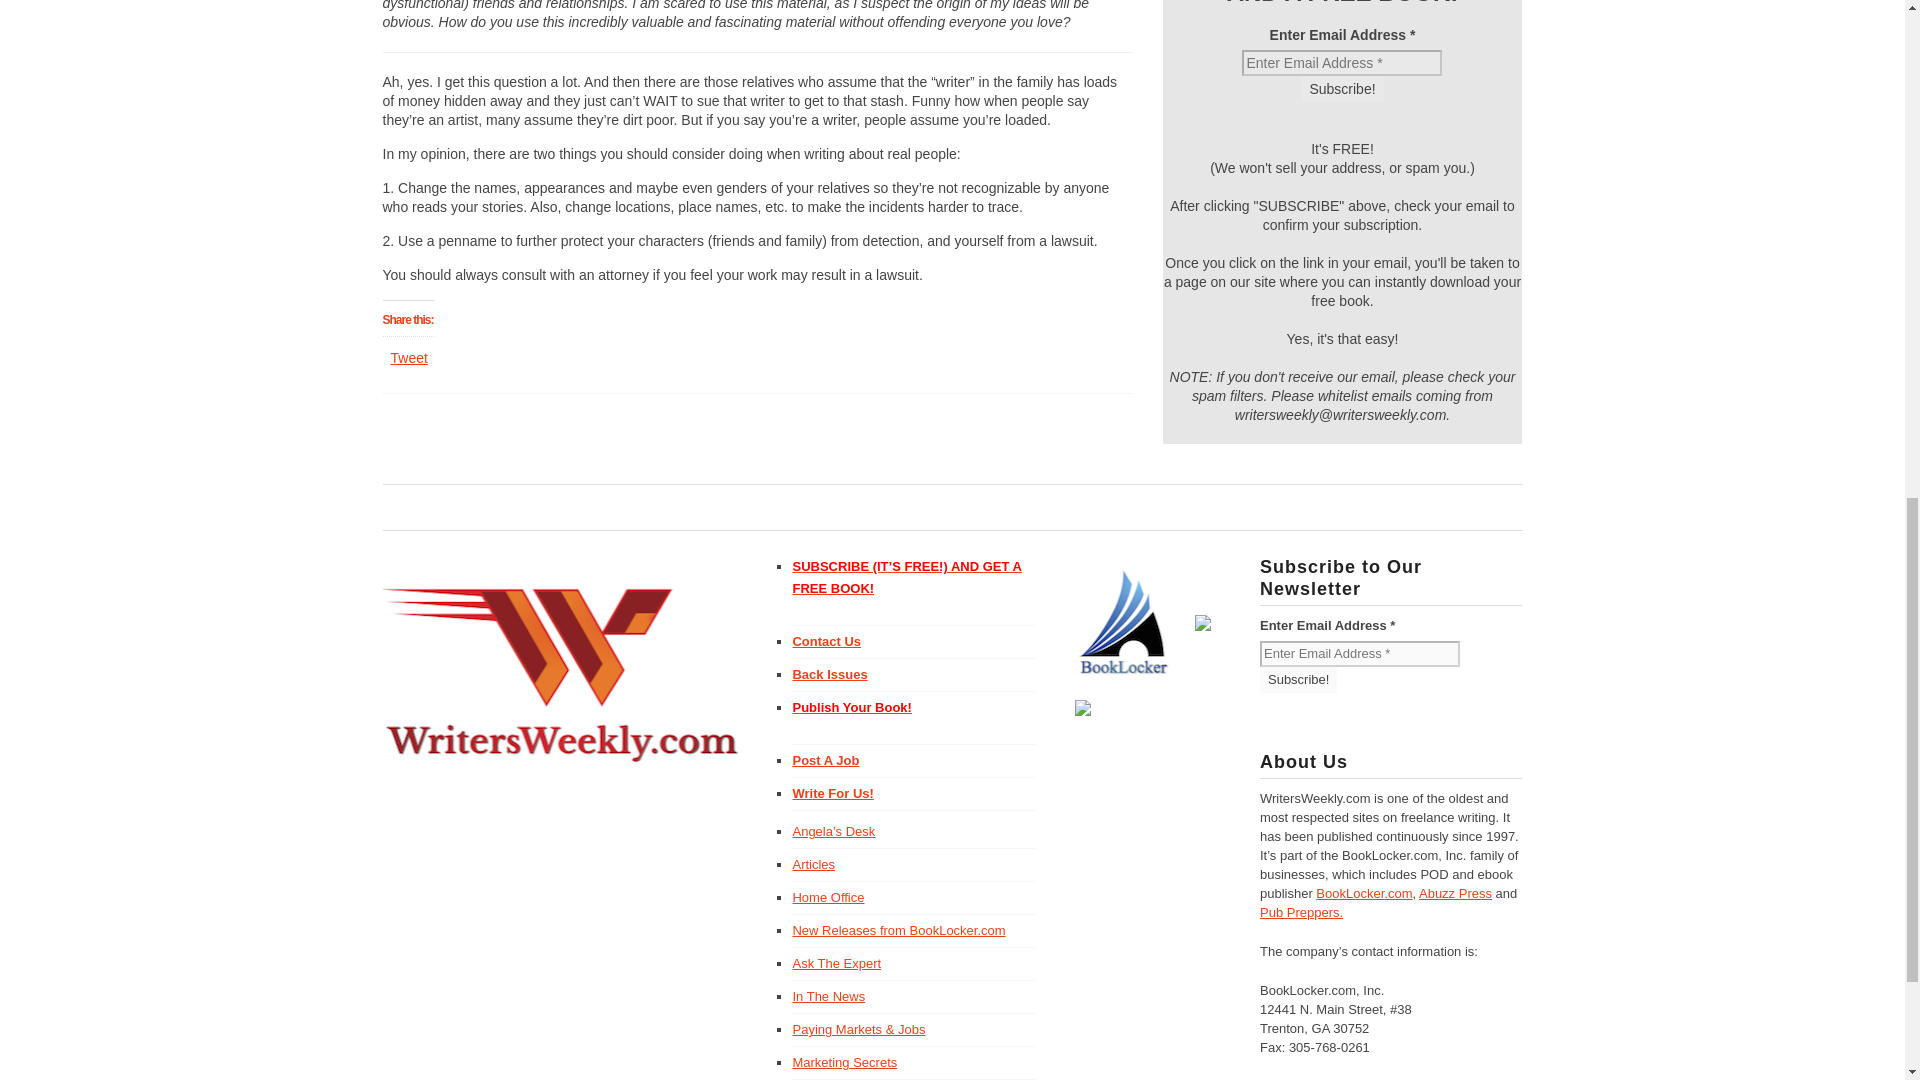 The height and width of the screenshot is (1080, 1920). I want to click on Tweet, so click(408, 358).